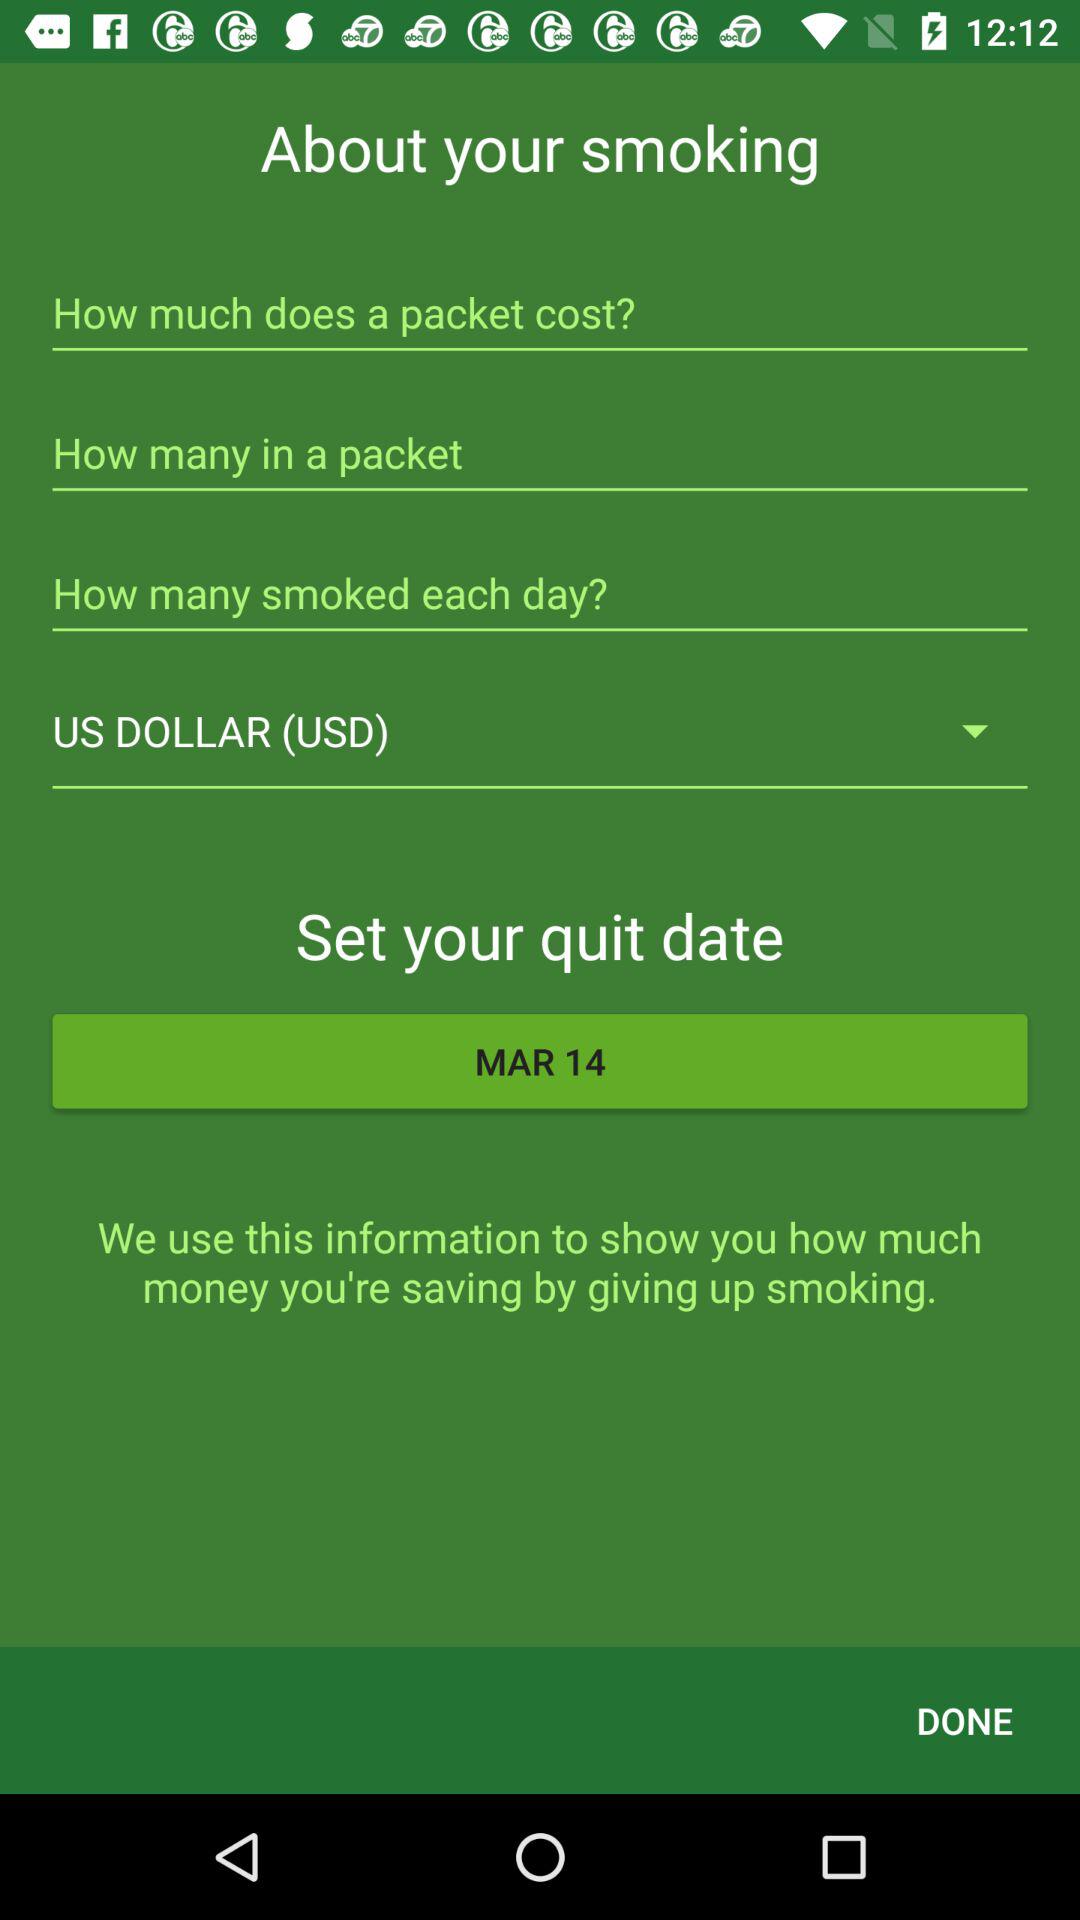 This screenshot has height=1920, width=1080. Describe the element at coordinates (964, 1720) in the screenshot. I see `select the icon at the bottom right corner` at that location.